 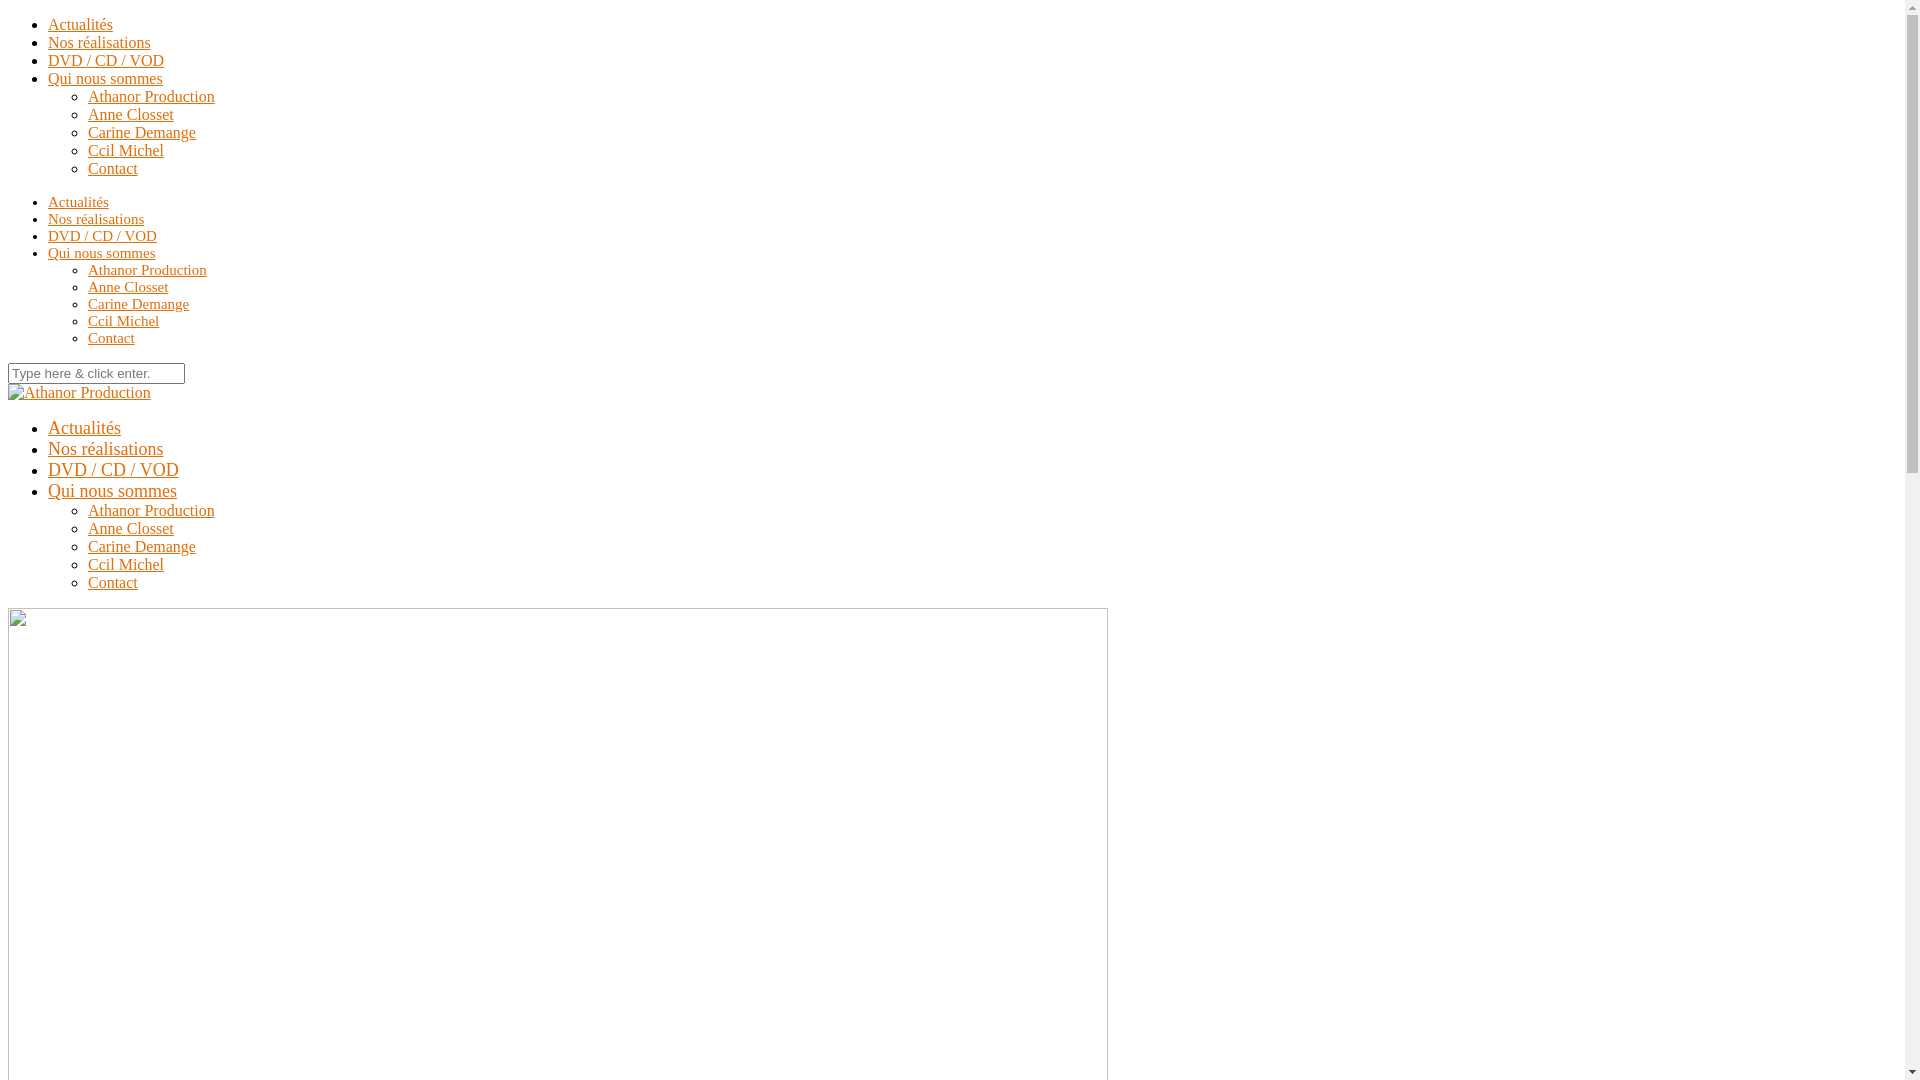 I want to click on Ccil Michel, so click(x=126, y=150).